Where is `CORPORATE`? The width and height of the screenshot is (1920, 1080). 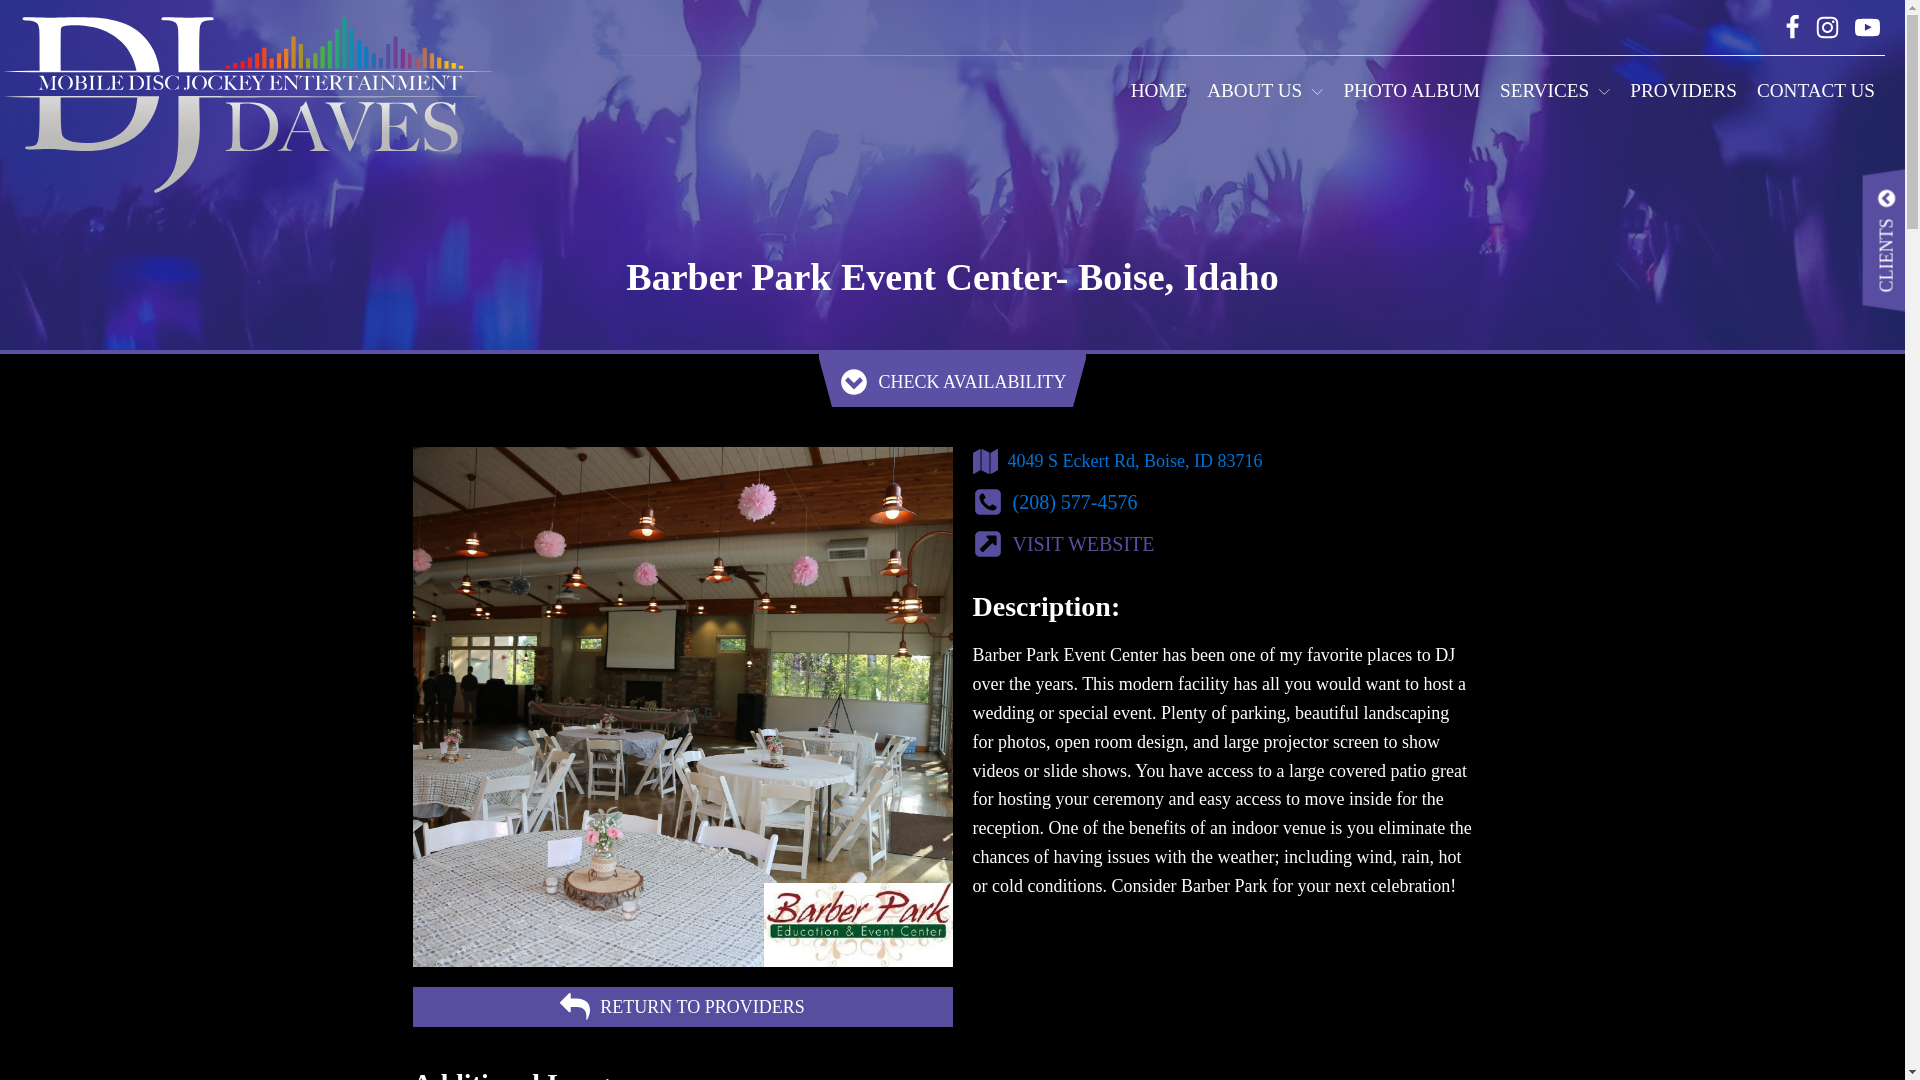 CORPORATE is located at coordinates (1086, 284).